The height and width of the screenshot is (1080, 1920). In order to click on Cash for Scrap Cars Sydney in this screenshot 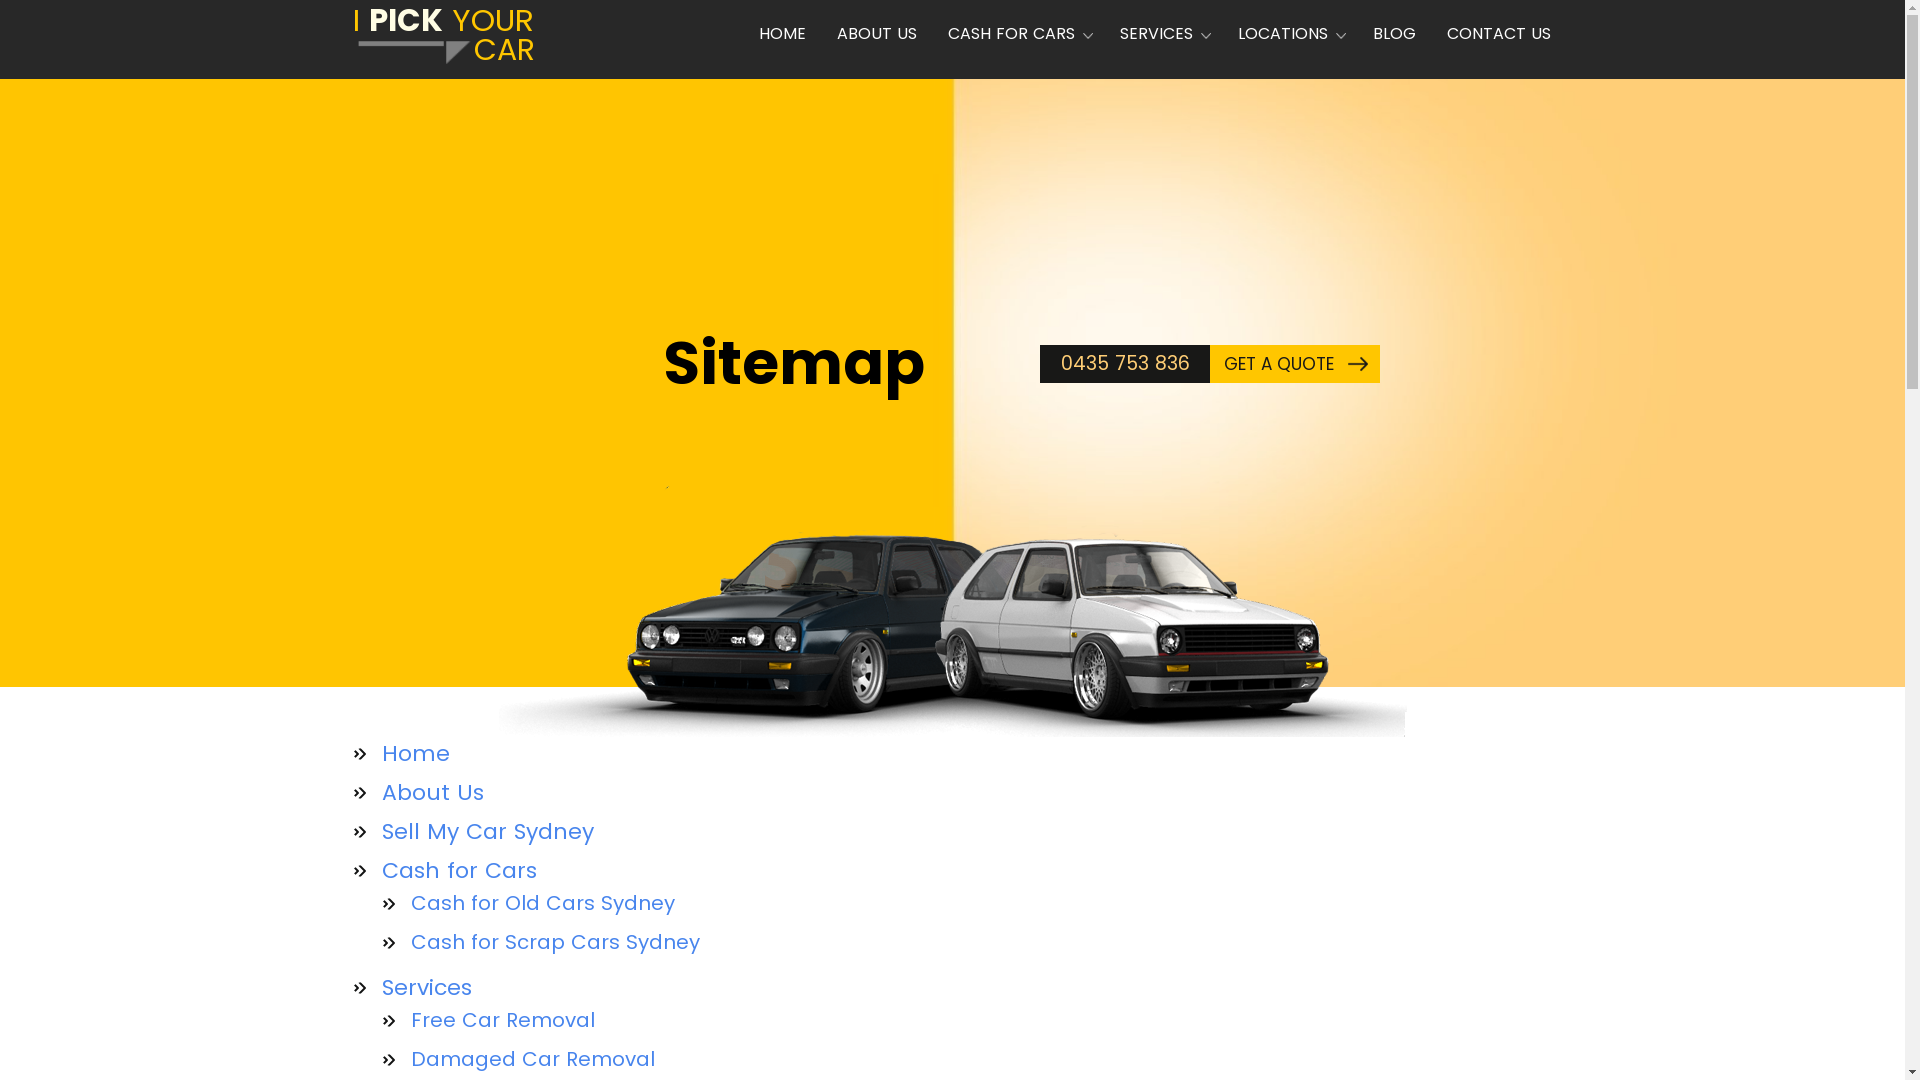, I will do `click(567, 942)`.